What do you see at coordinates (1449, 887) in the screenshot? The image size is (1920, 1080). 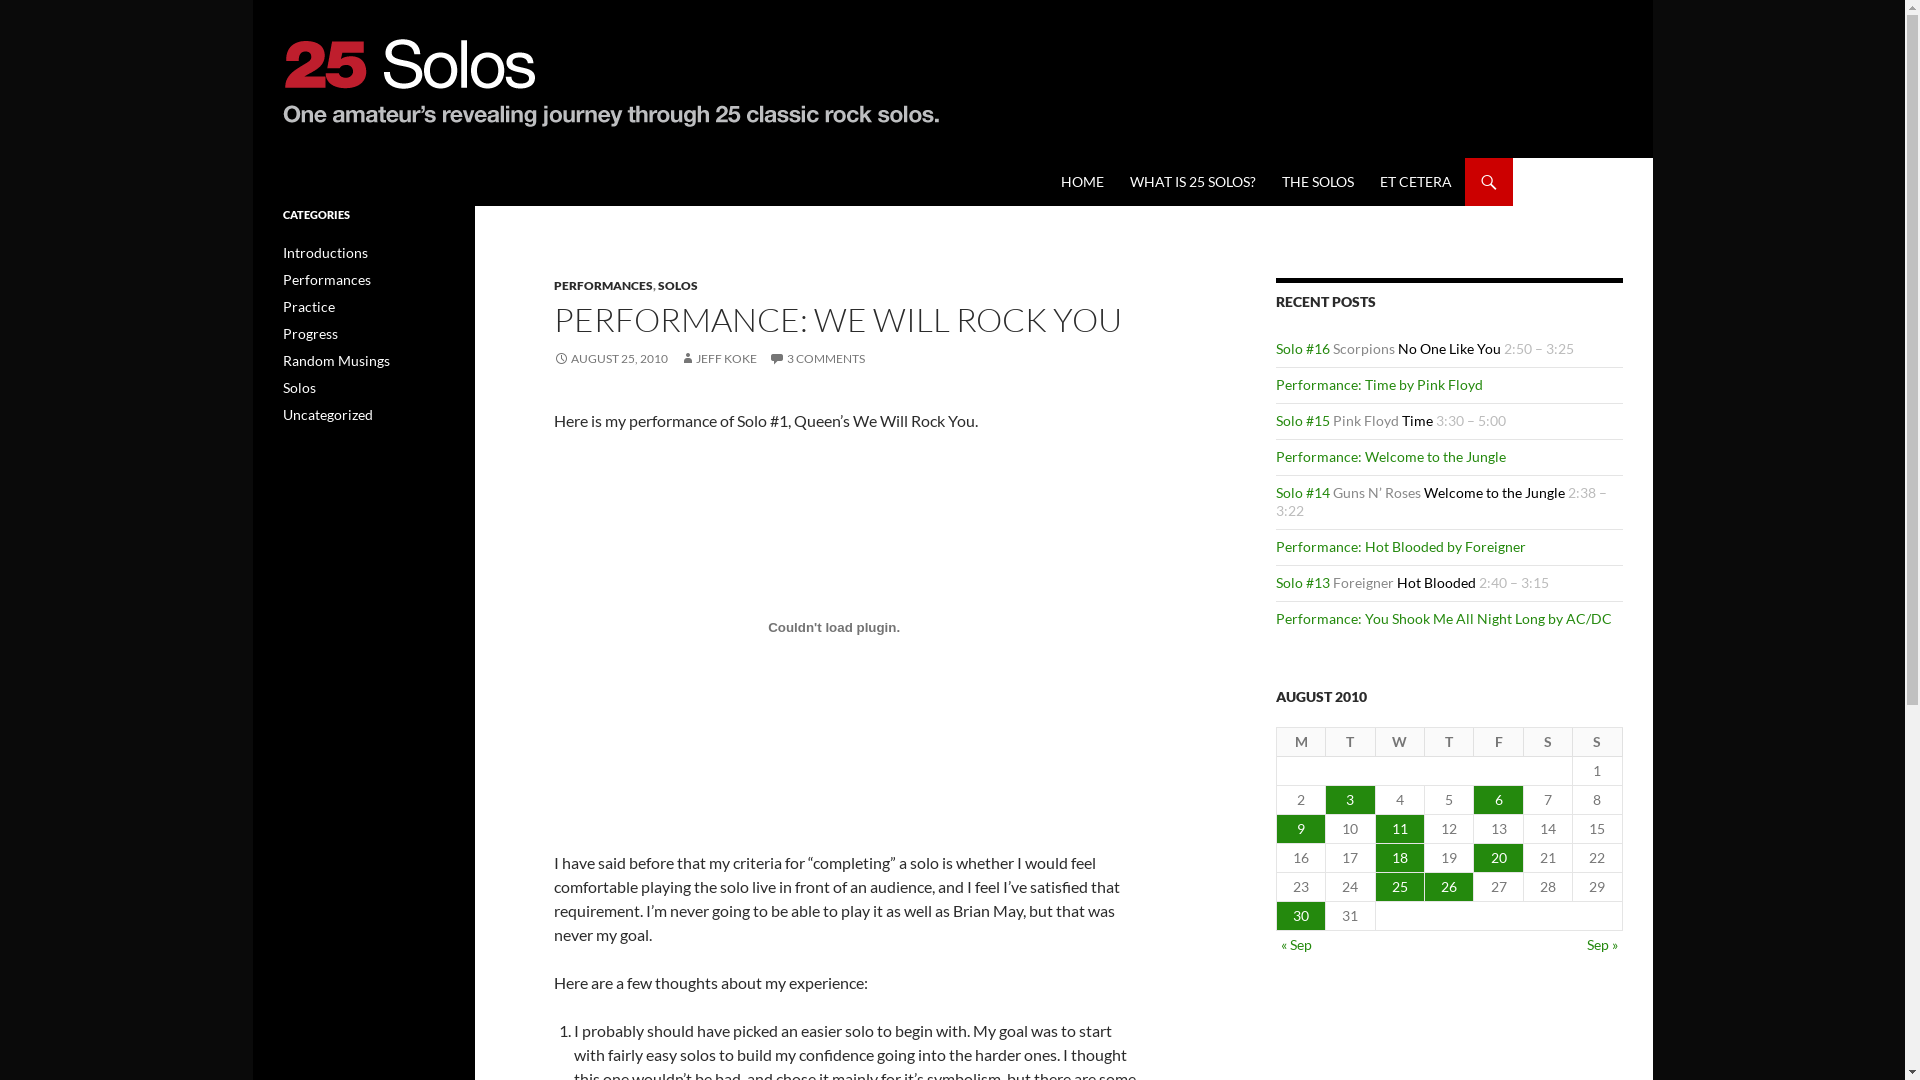 I see `26` at bounding box center [1449, 887].